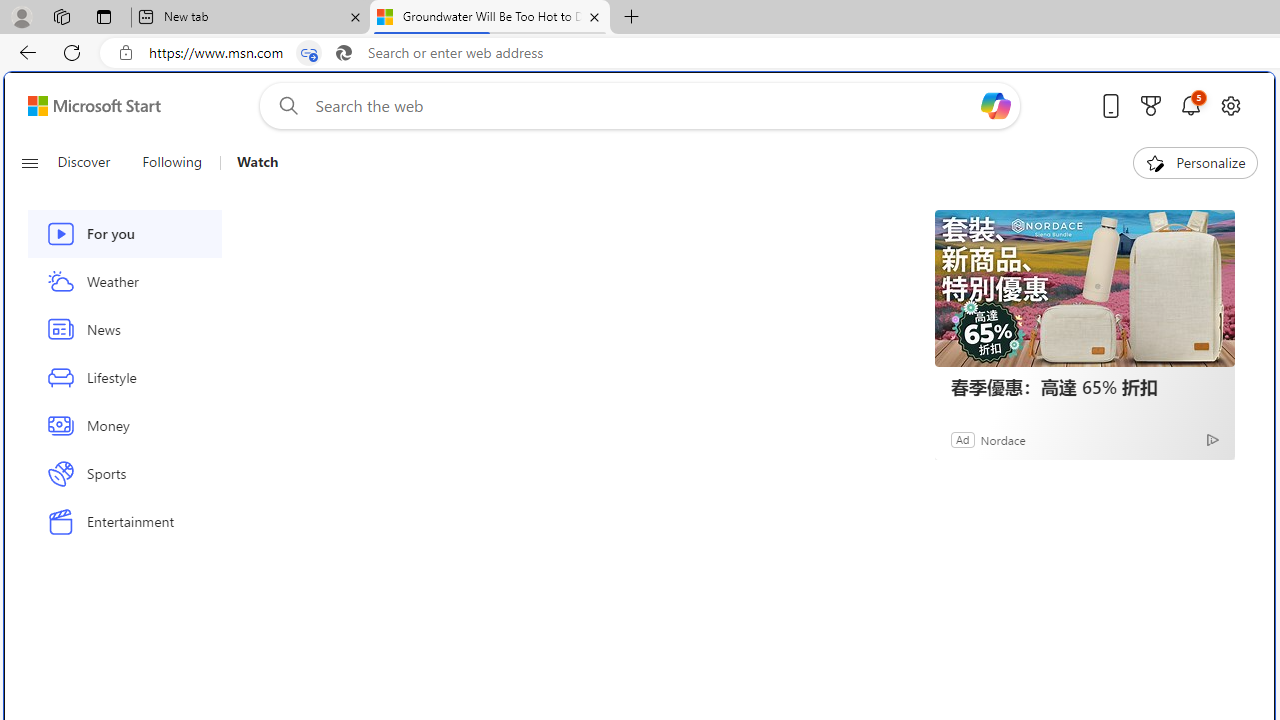  Describe the element at coordinates (29, 162) in the screenshot. I see `Open navigation menu` at that location.